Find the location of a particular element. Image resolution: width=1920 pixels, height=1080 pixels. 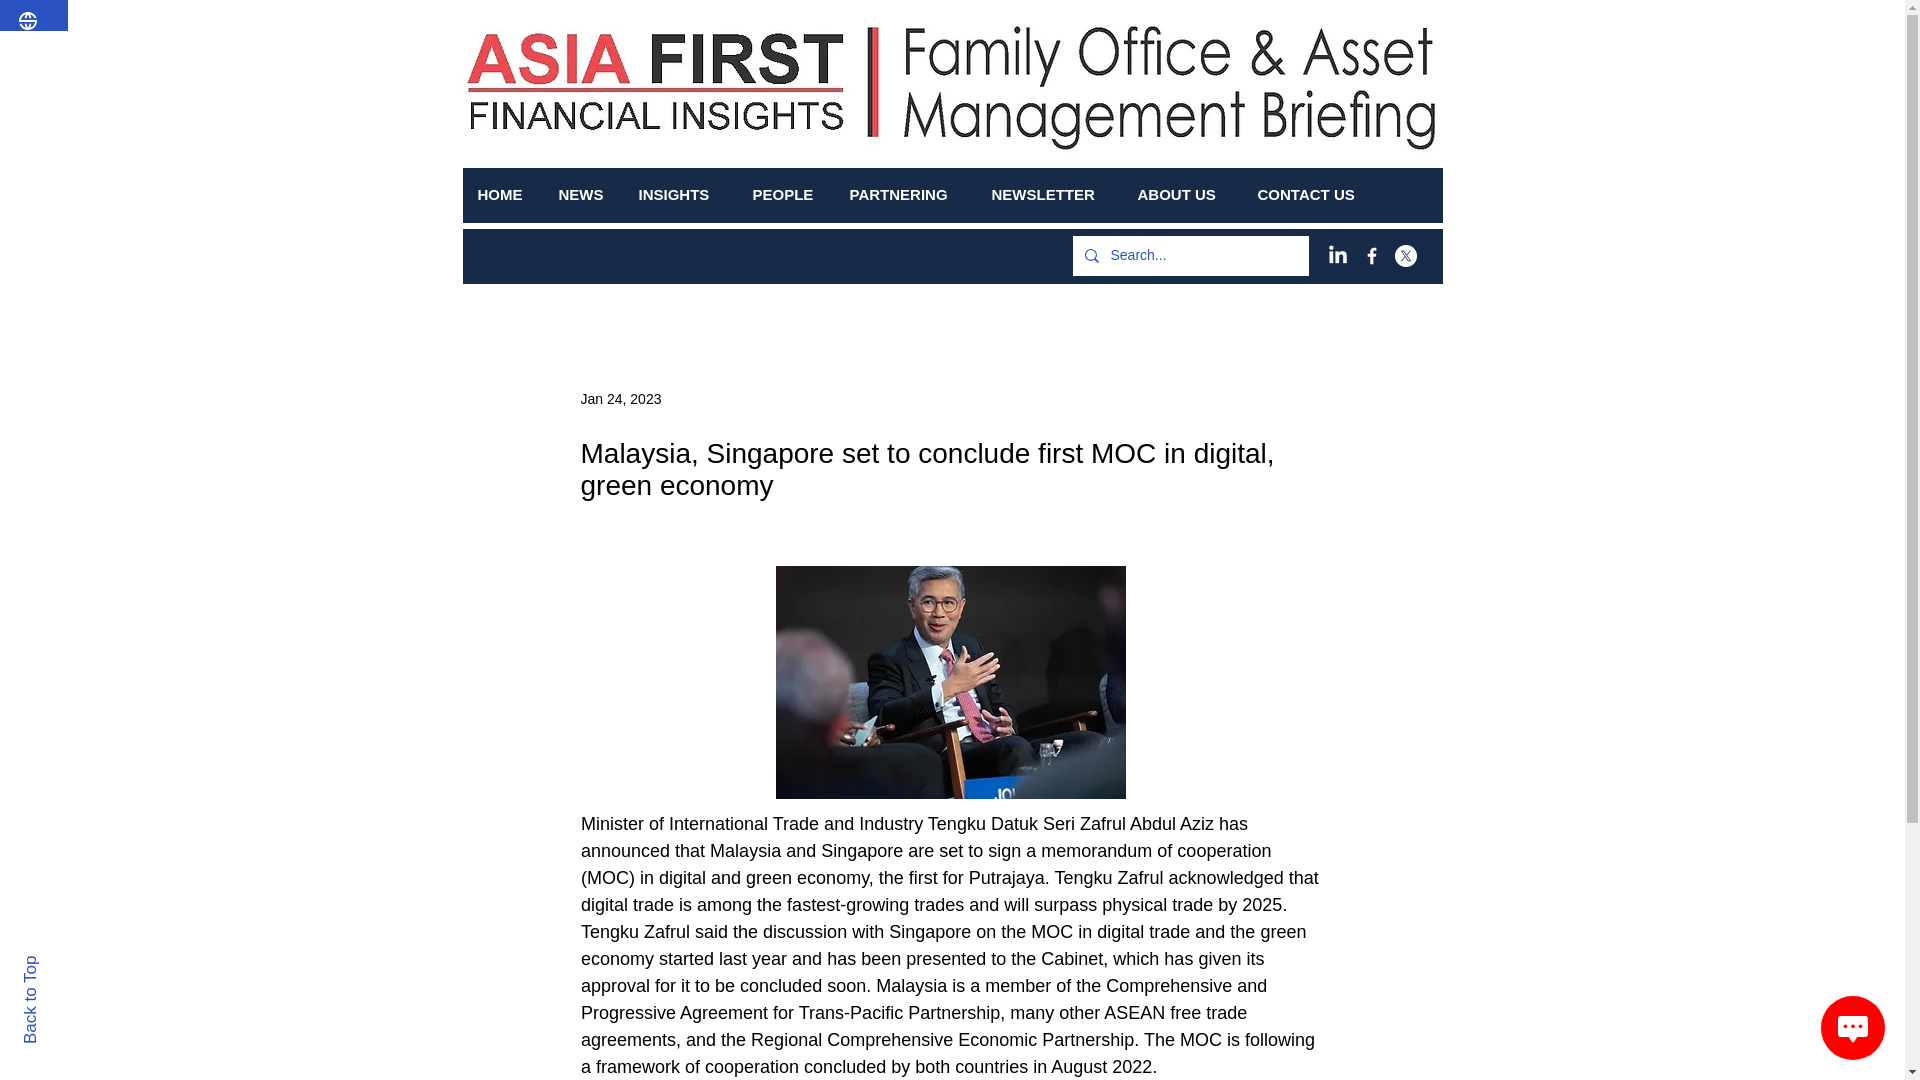

NEWSLETTER is located at coordinates (1048, 194).